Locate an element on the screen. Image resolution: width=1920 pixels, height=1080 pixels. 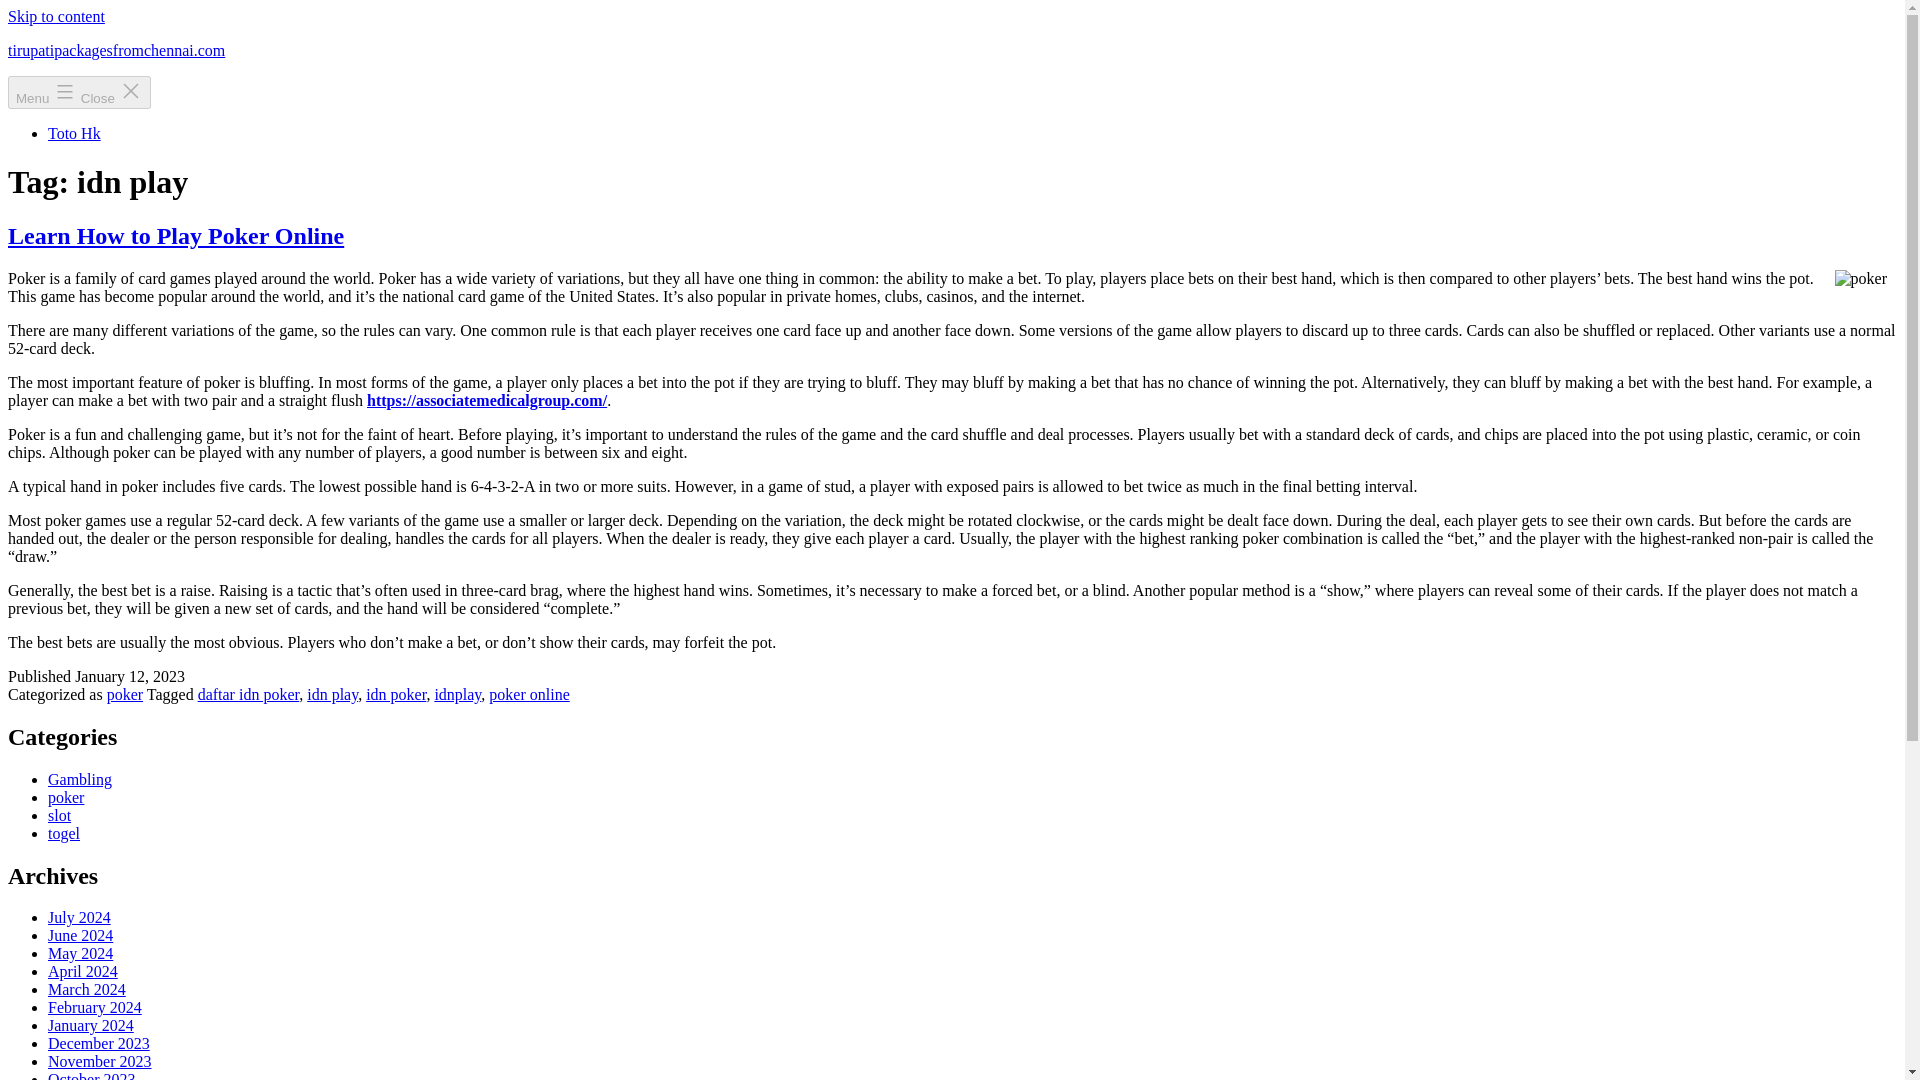
Menu Close is located at coordinates (79, 92).